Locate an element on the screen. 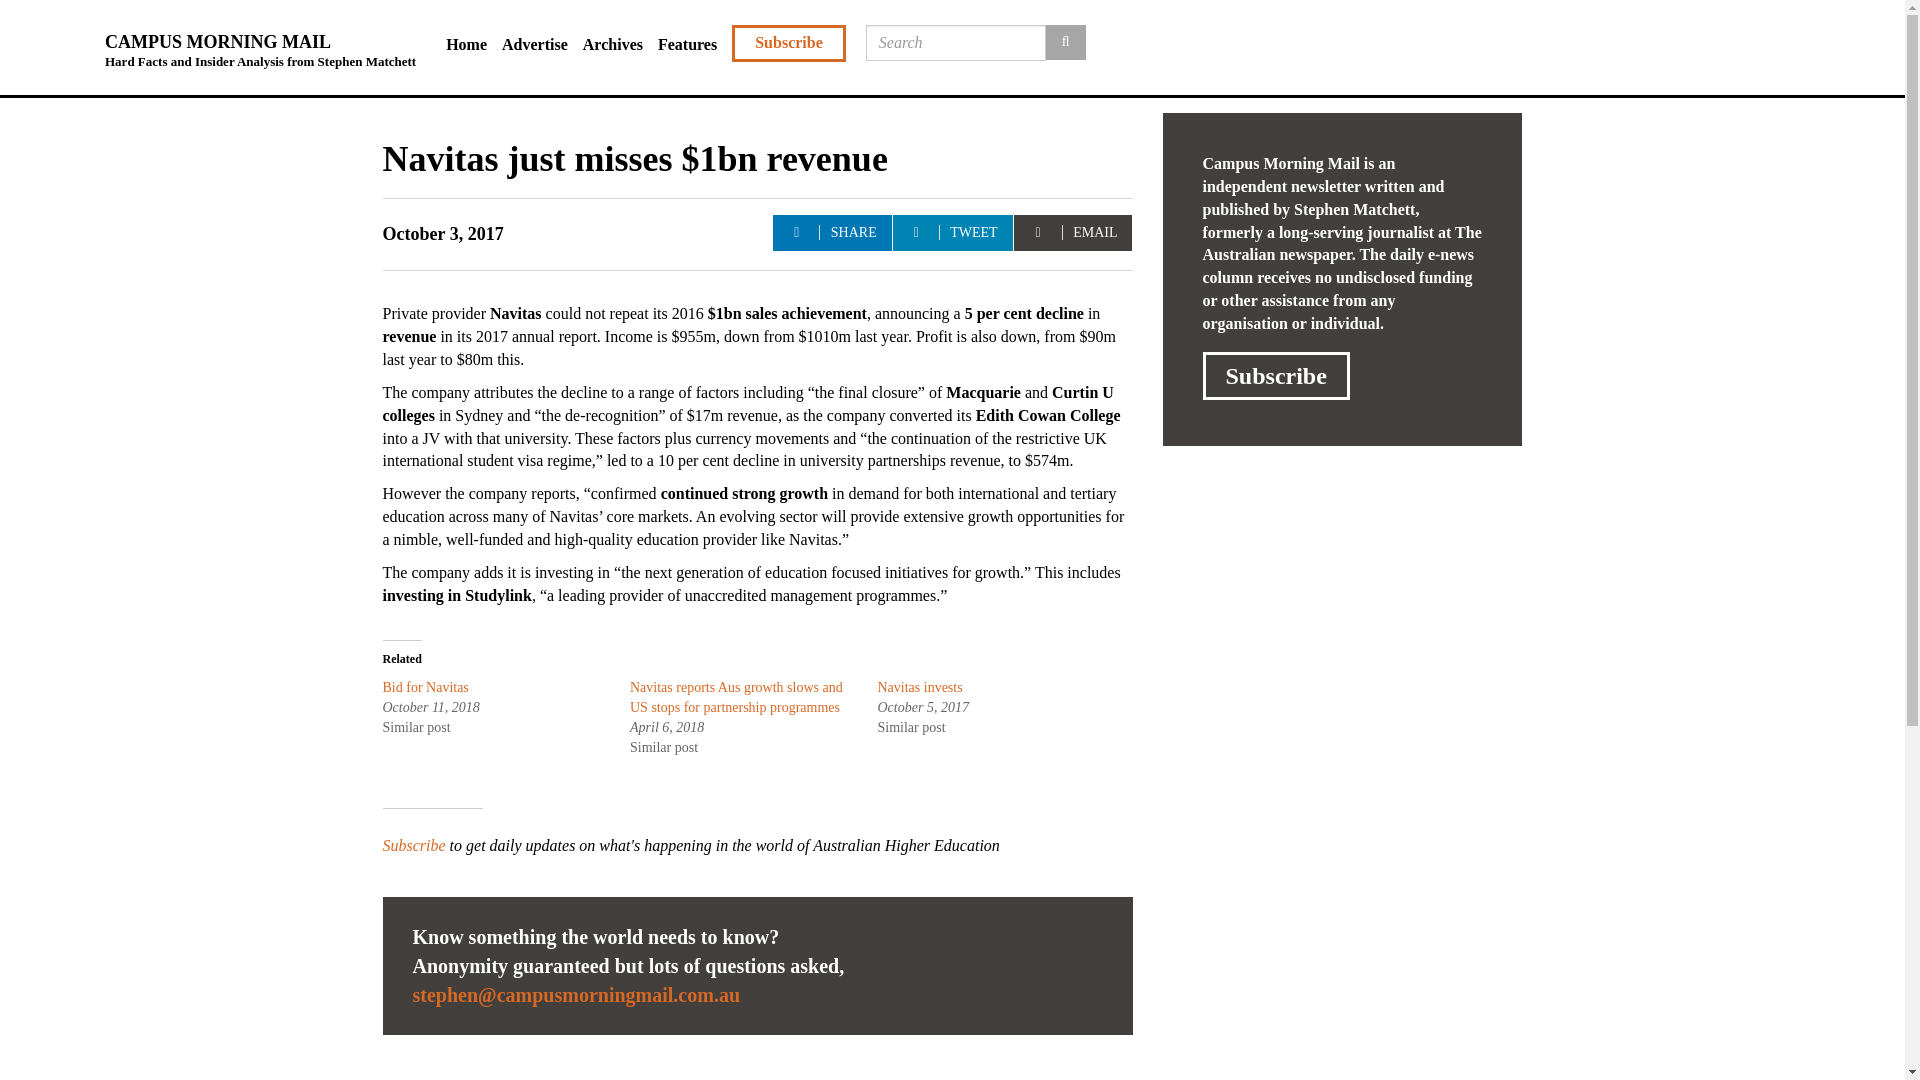 This screenshot has width=1920, height=1080. Subscribe is located at coordinates (414, 846).